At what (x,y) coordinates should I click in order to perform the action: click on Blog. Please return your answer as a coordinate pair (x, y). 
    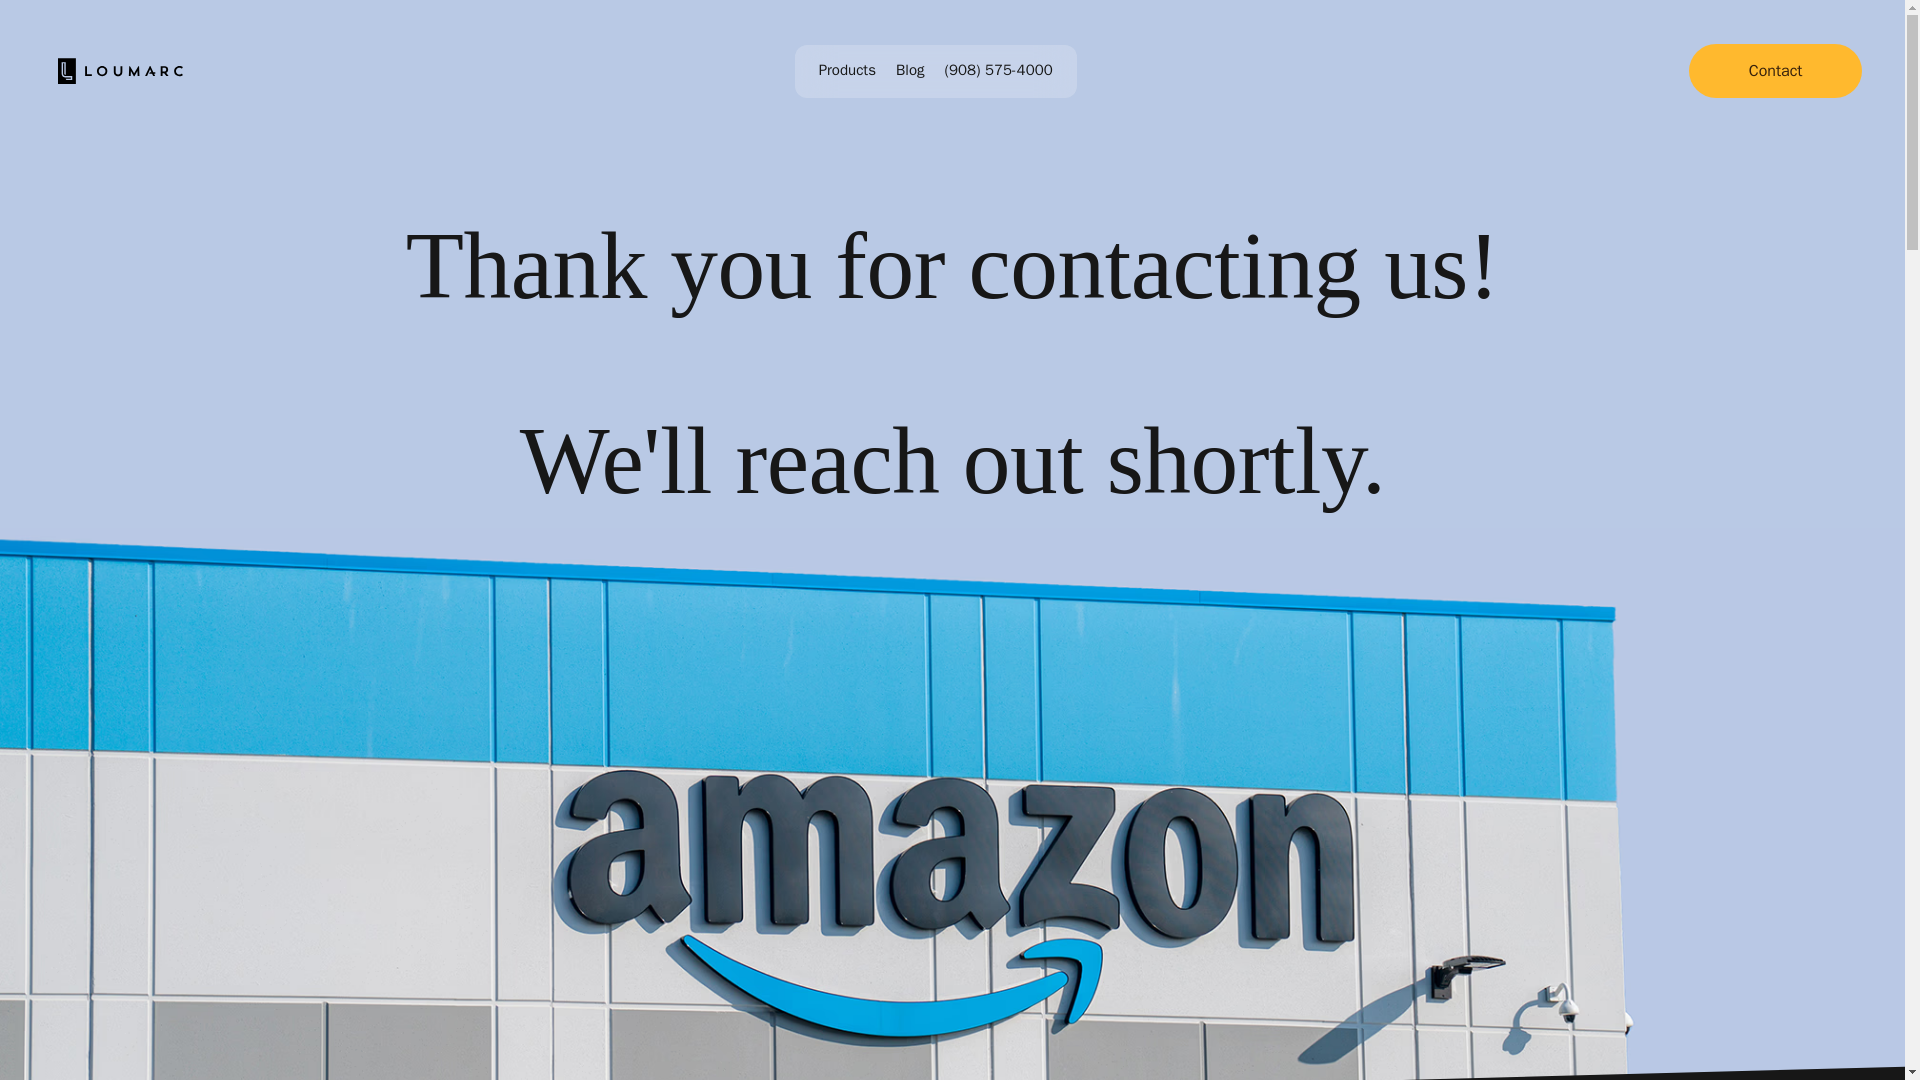
    Looking at the image, I should click on (910, 69).